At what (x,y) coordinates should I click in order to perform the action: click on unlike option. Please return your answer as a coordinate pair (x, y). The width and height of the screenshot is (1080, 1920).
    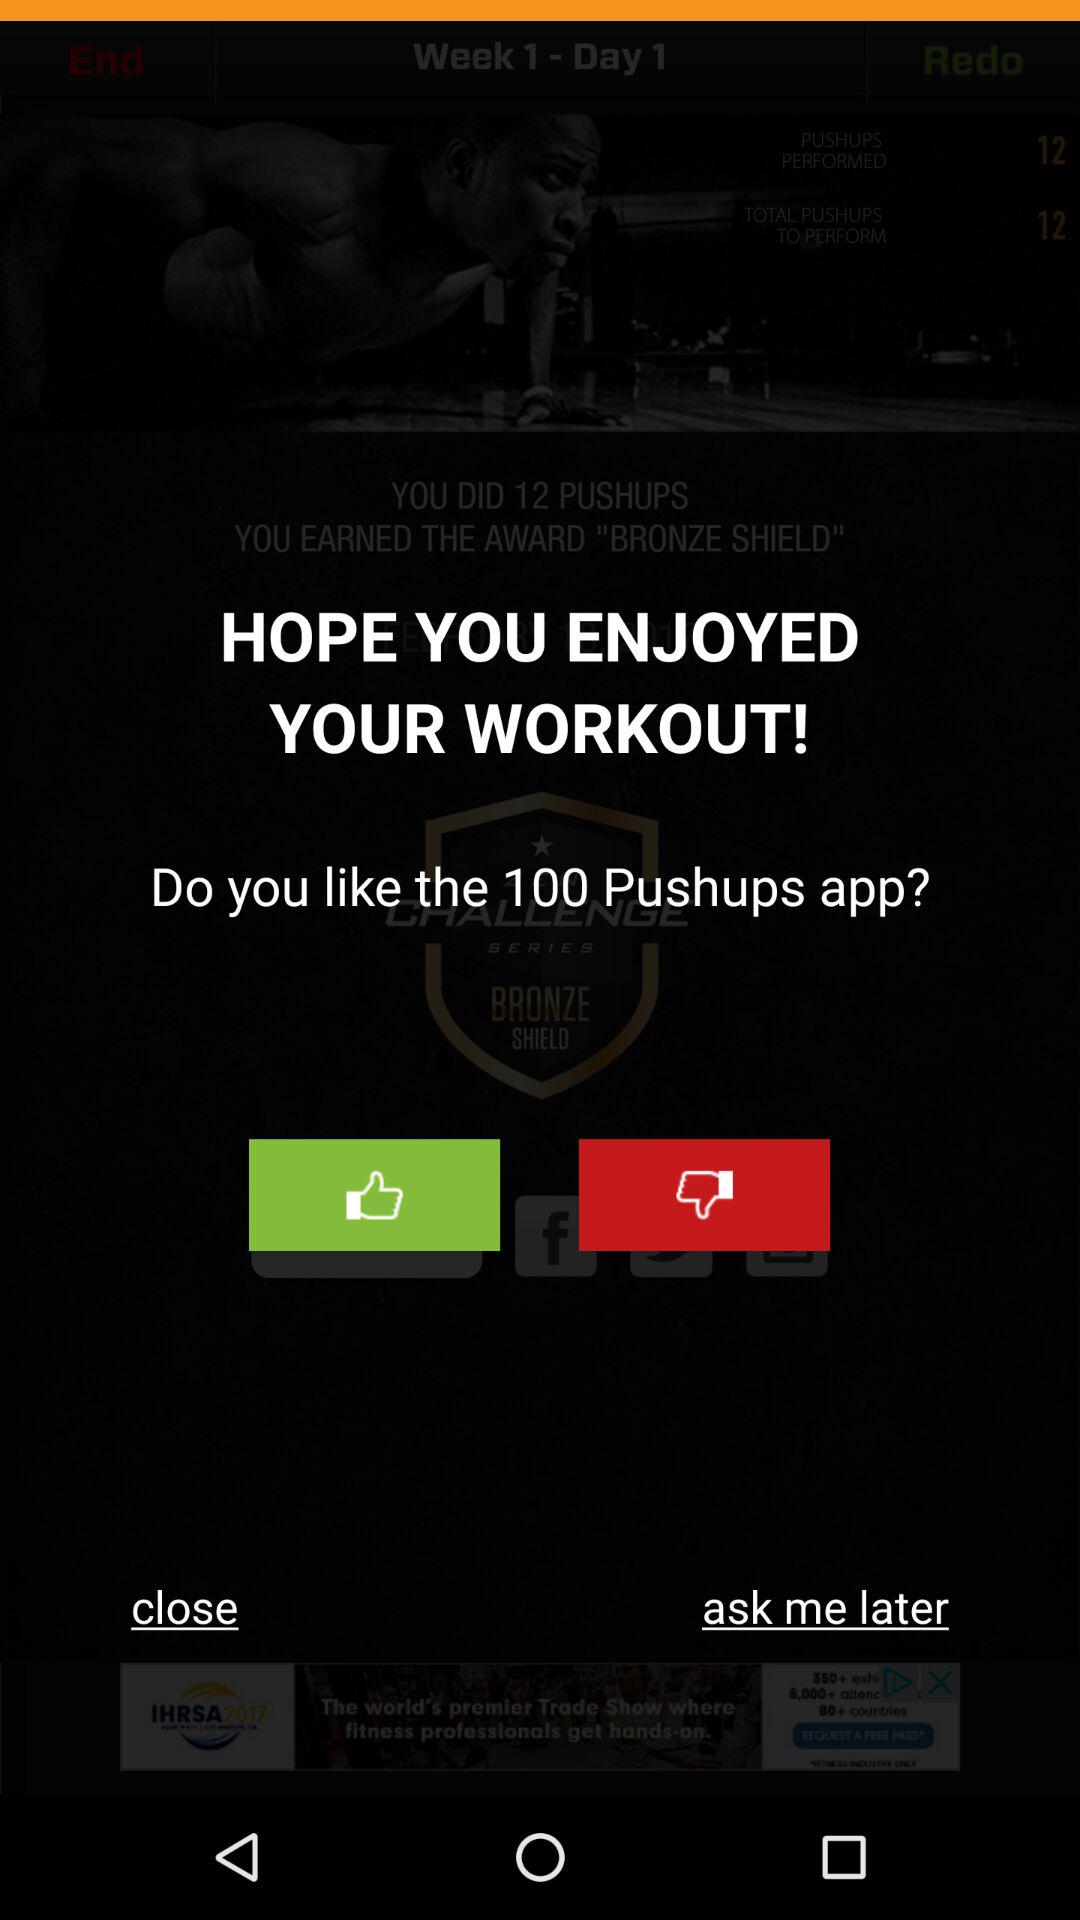
    Looking at the image, I should click on (704, 1195).